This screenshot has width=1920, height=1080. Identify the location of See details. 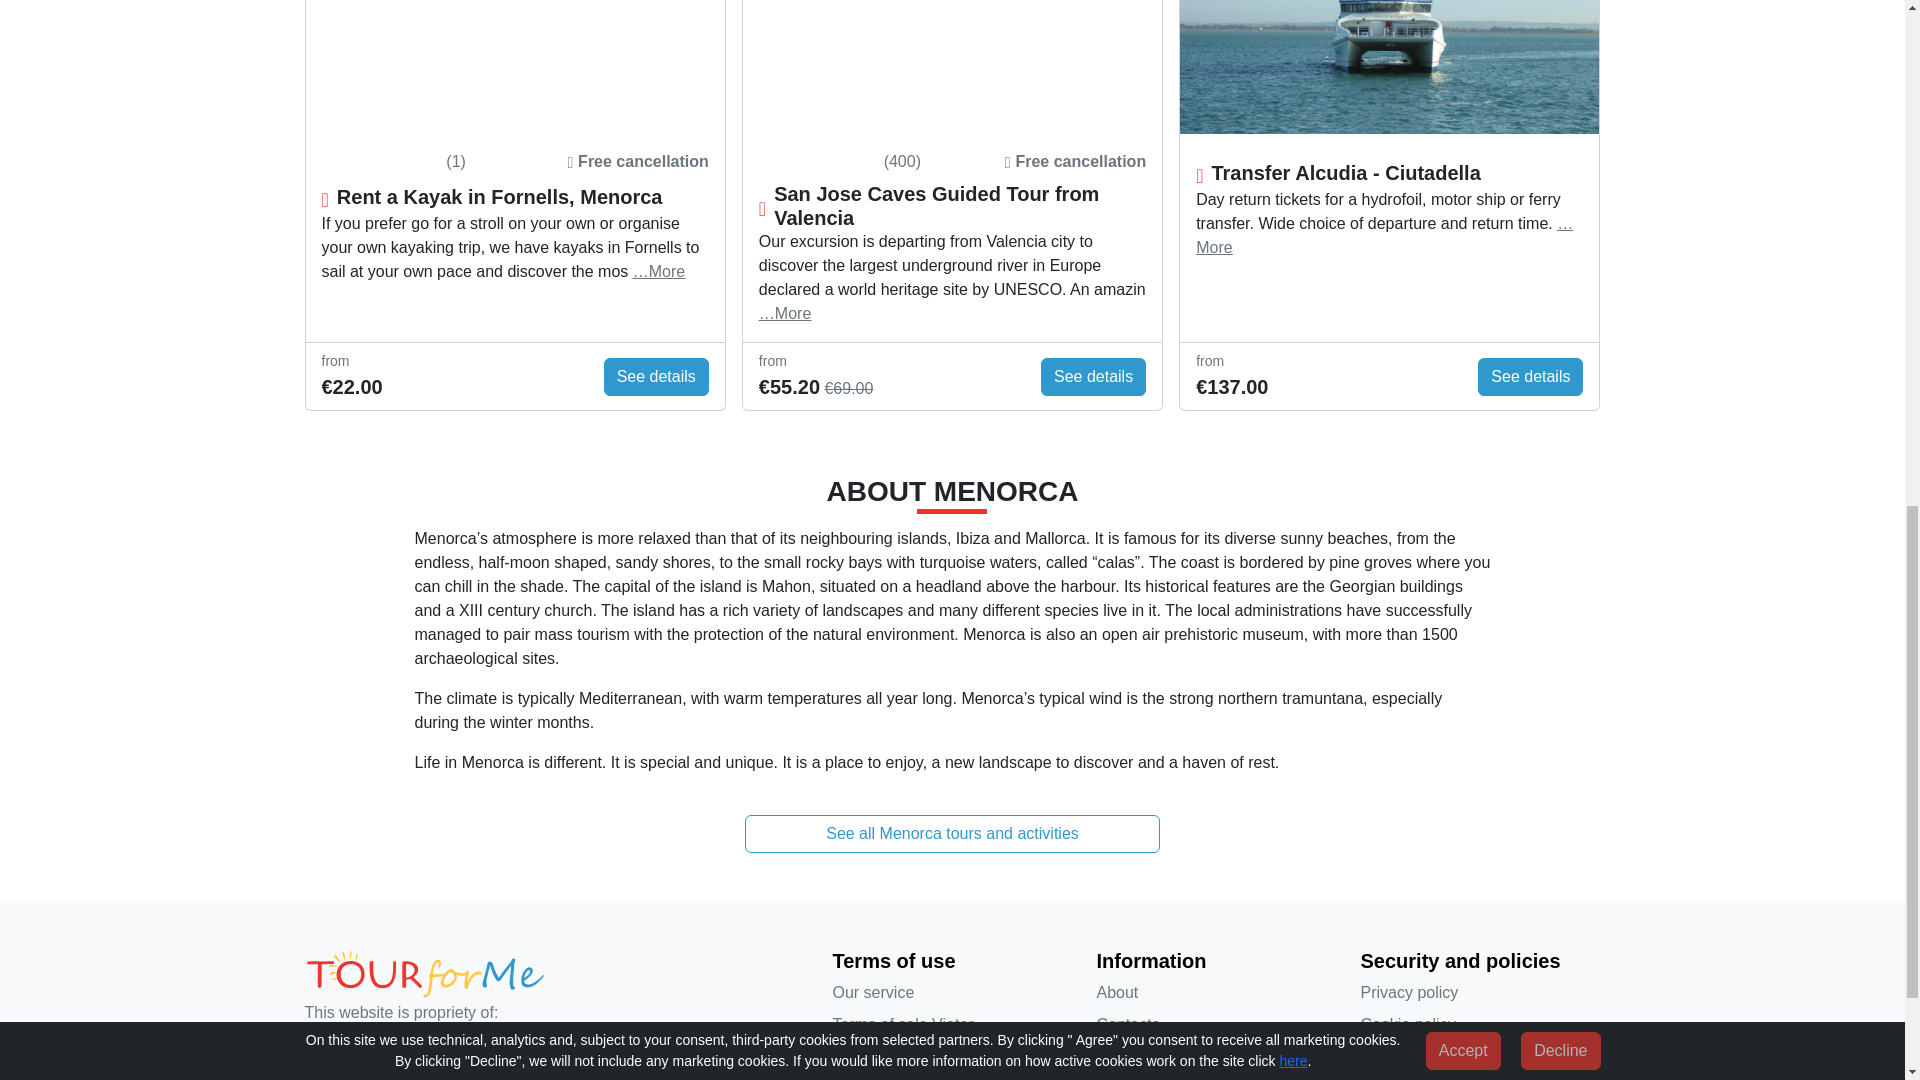
(1093, 376).